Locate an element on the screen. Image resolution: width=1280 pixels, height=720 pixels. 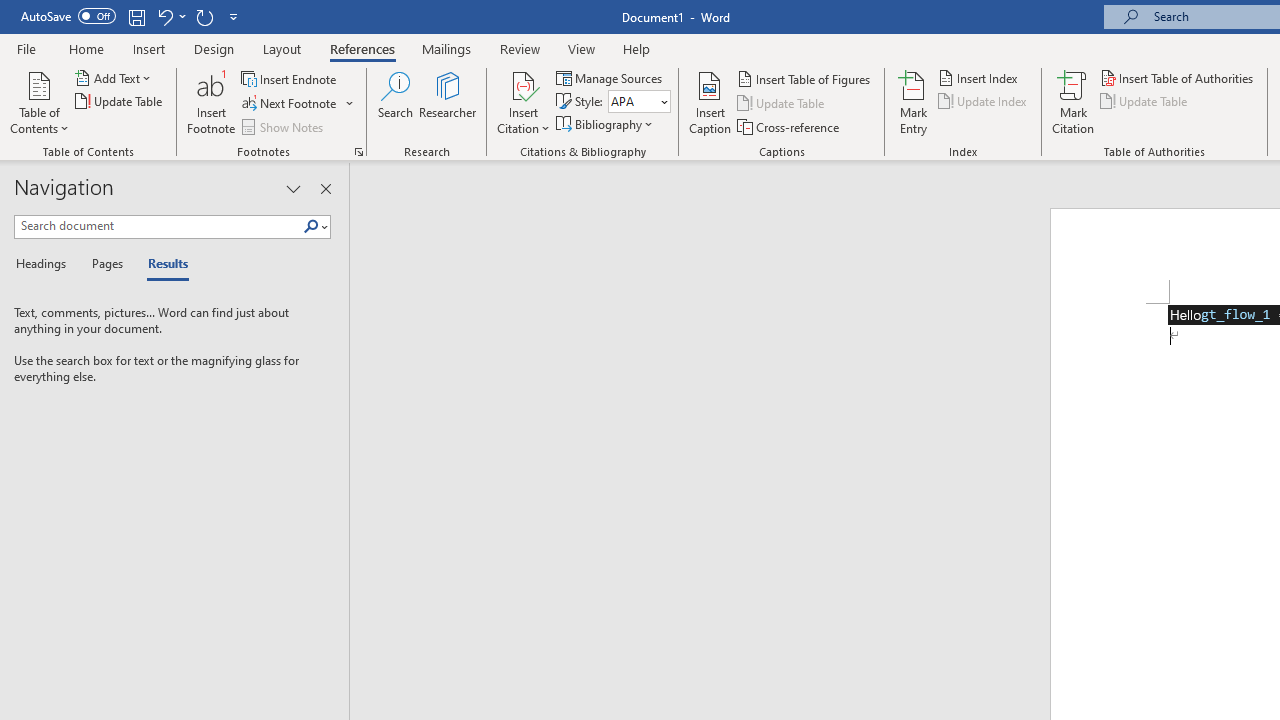
Close pane is located at coordinates (325, 188).